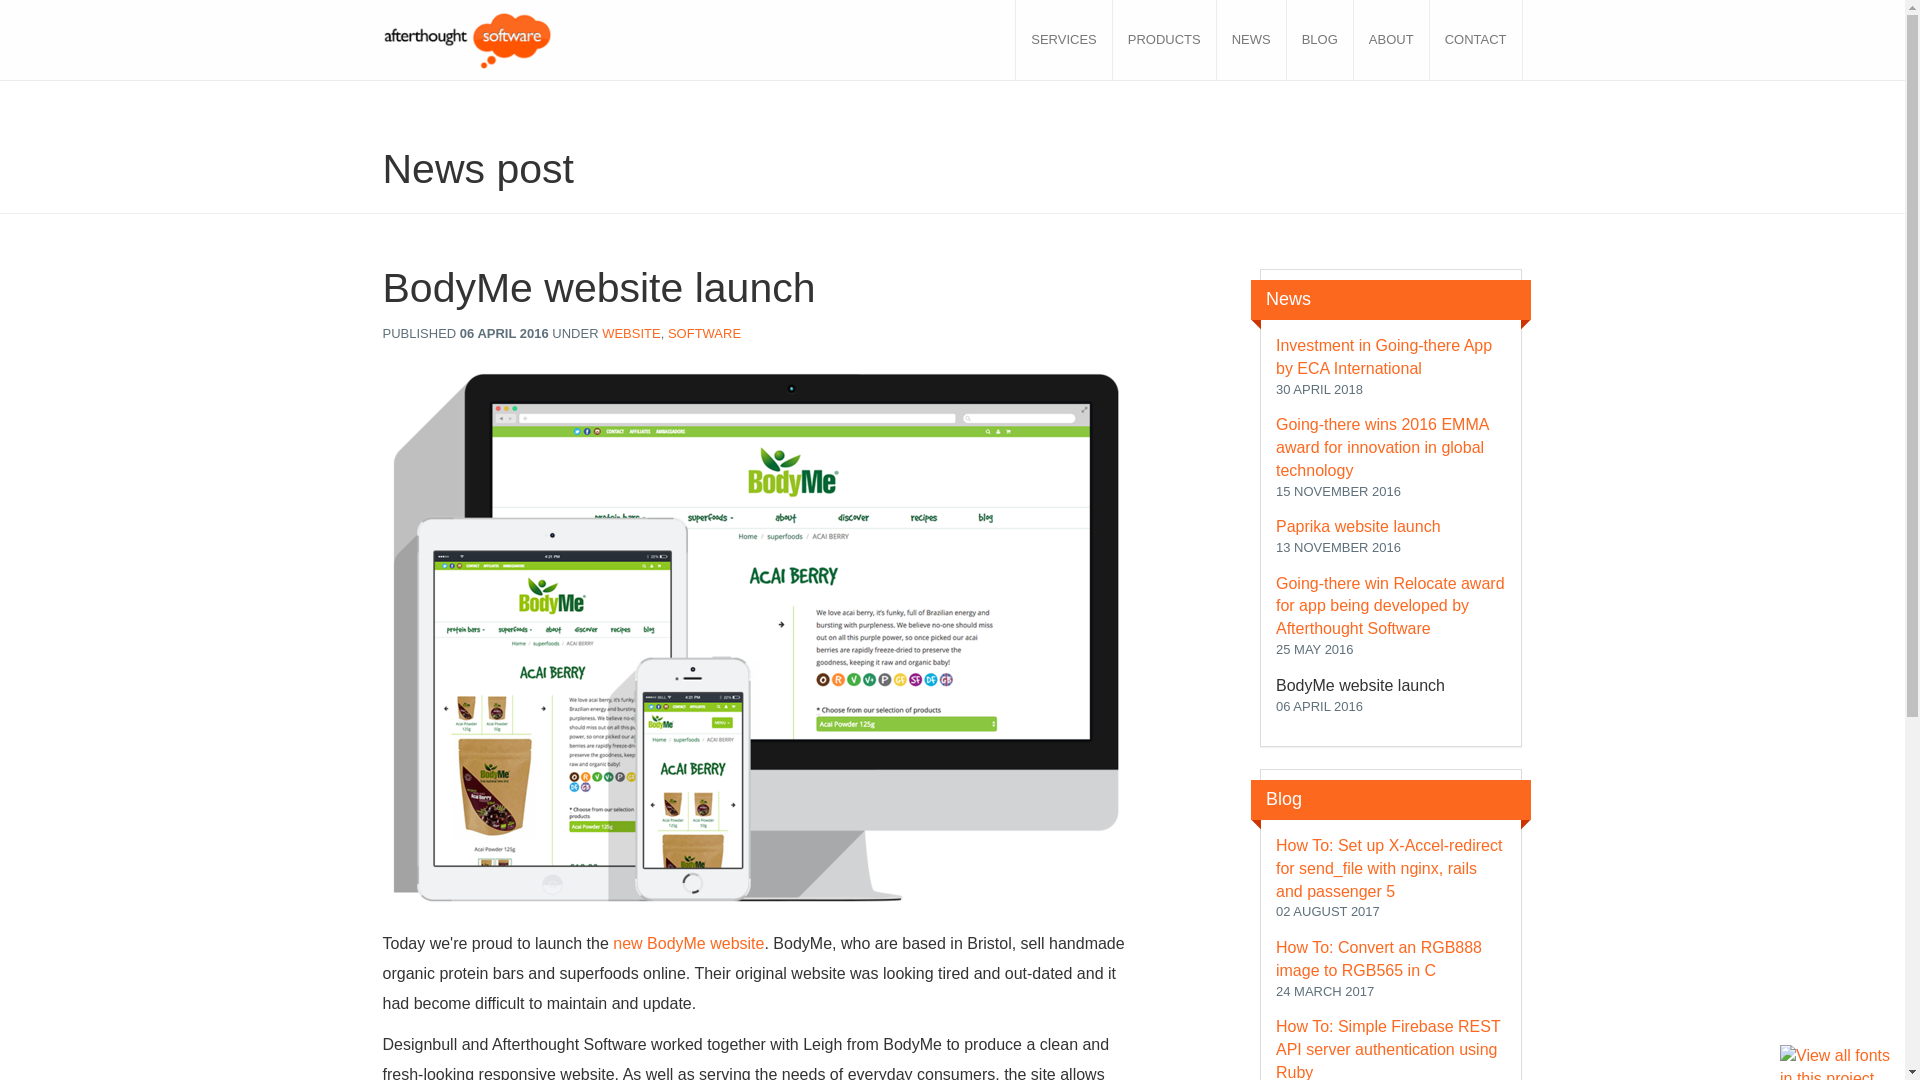 Image resolution: width=1920 pixels, height=1080 pixels. What do you see at coordinates (1384, 356) in the screenshot?
I see `Investment in Going-there App by ECA International` at bounding box center [1384, 356].